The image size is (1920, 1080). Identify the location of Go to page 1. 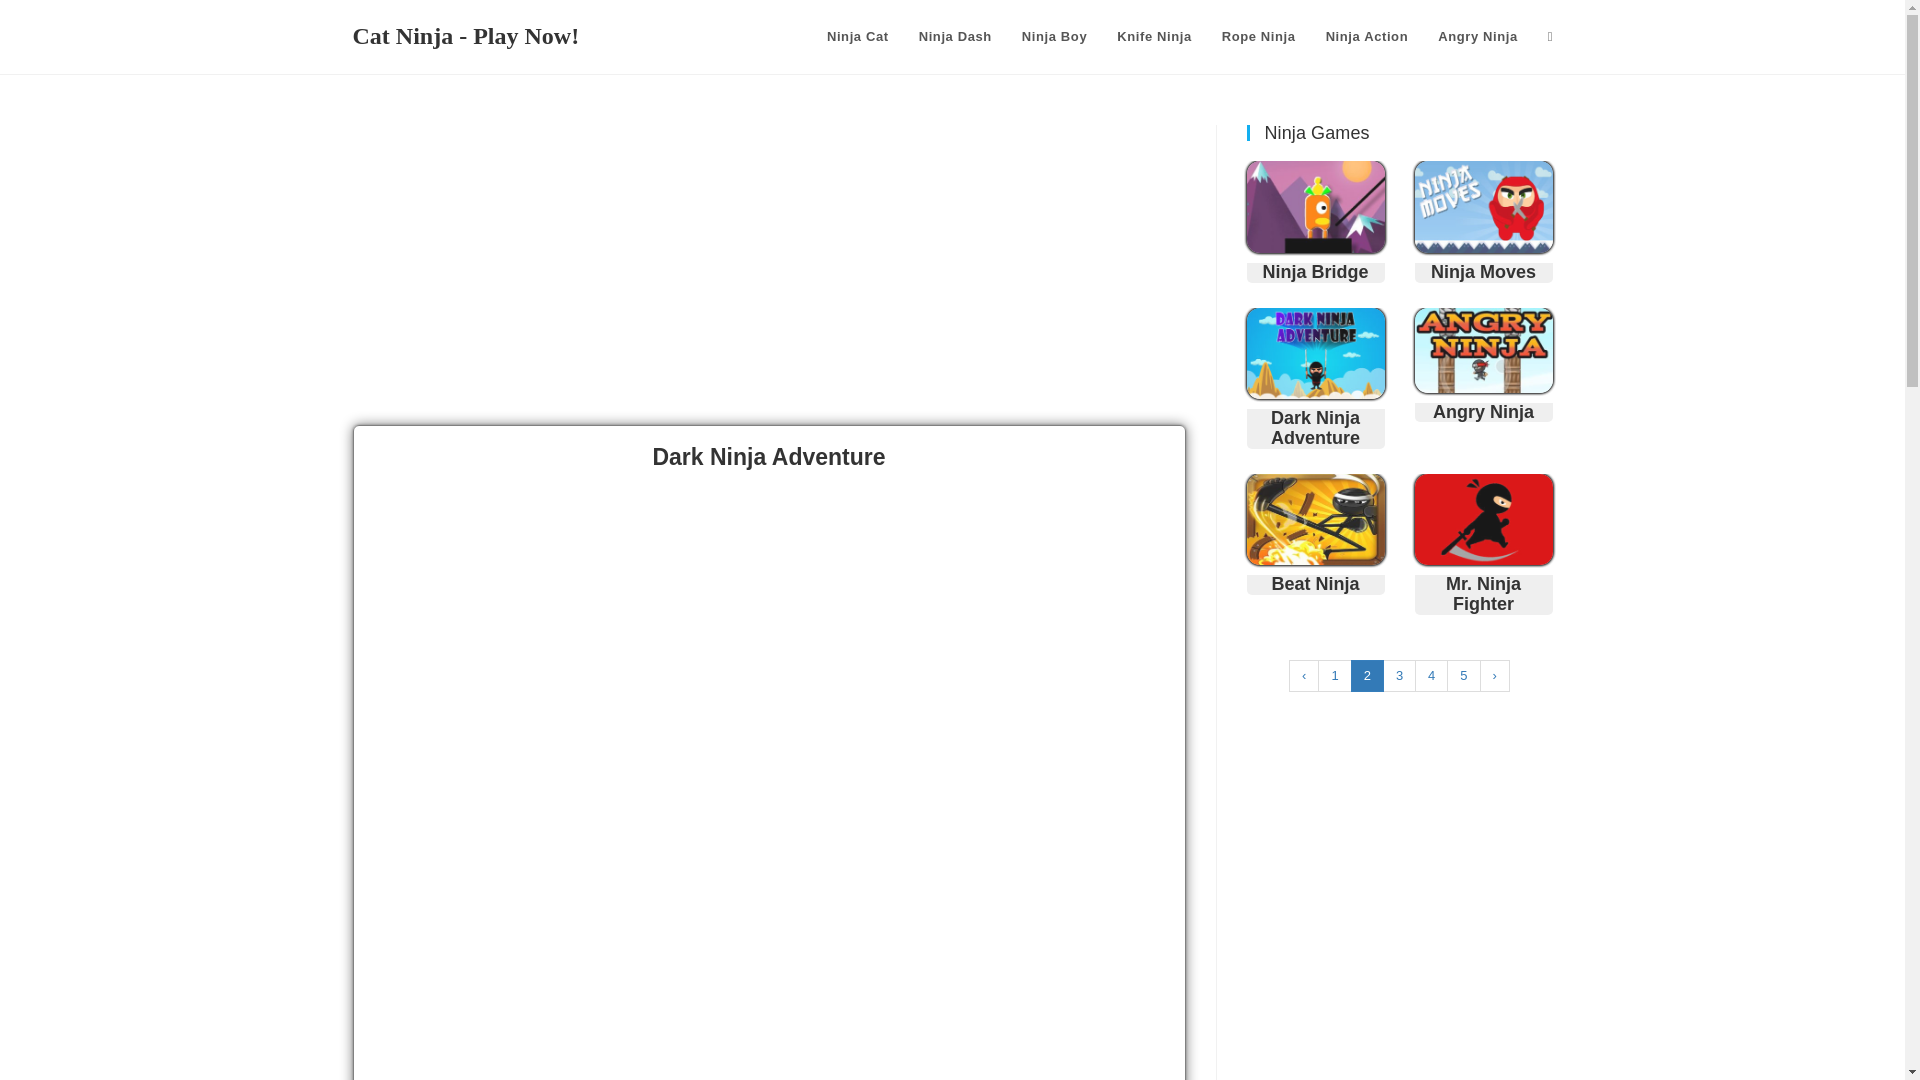
(1334, 676).